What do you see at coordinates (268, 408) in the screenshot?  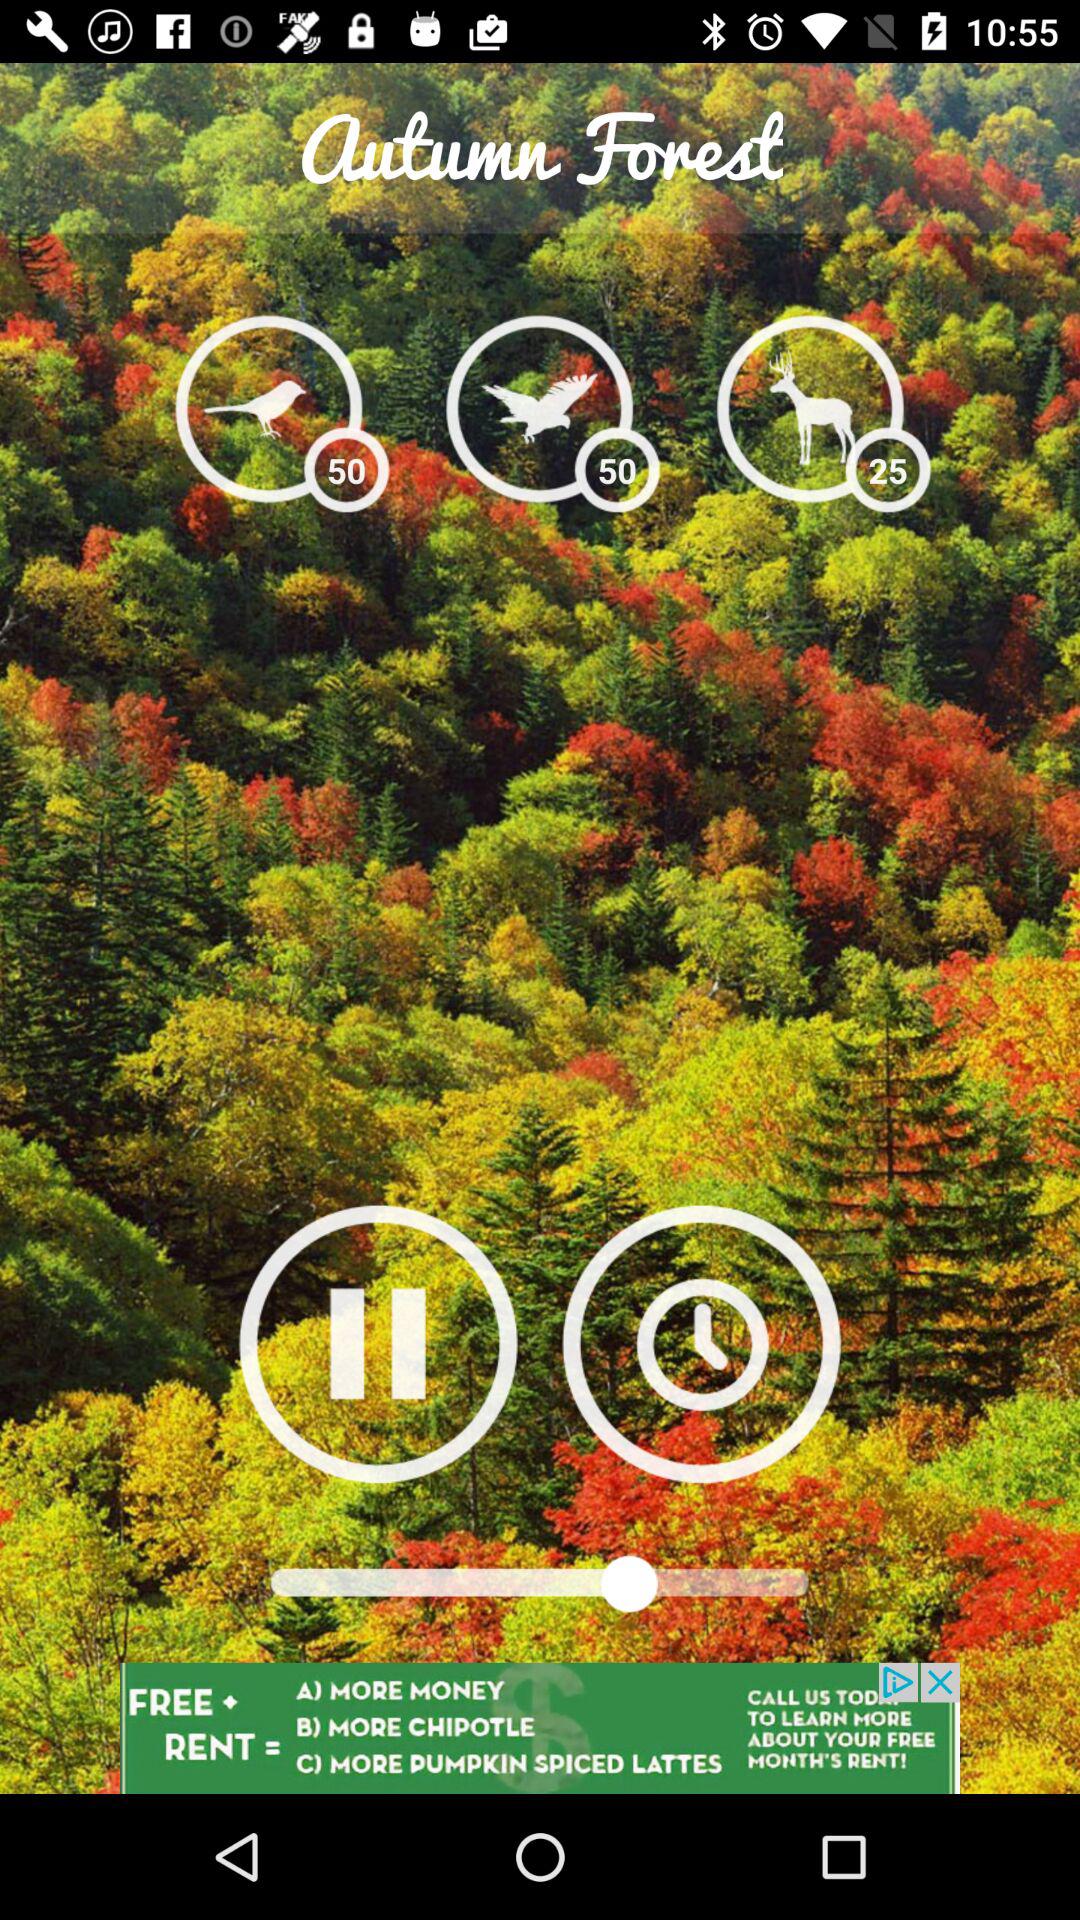 I see `select small bird` at bounding box center [268, 408].